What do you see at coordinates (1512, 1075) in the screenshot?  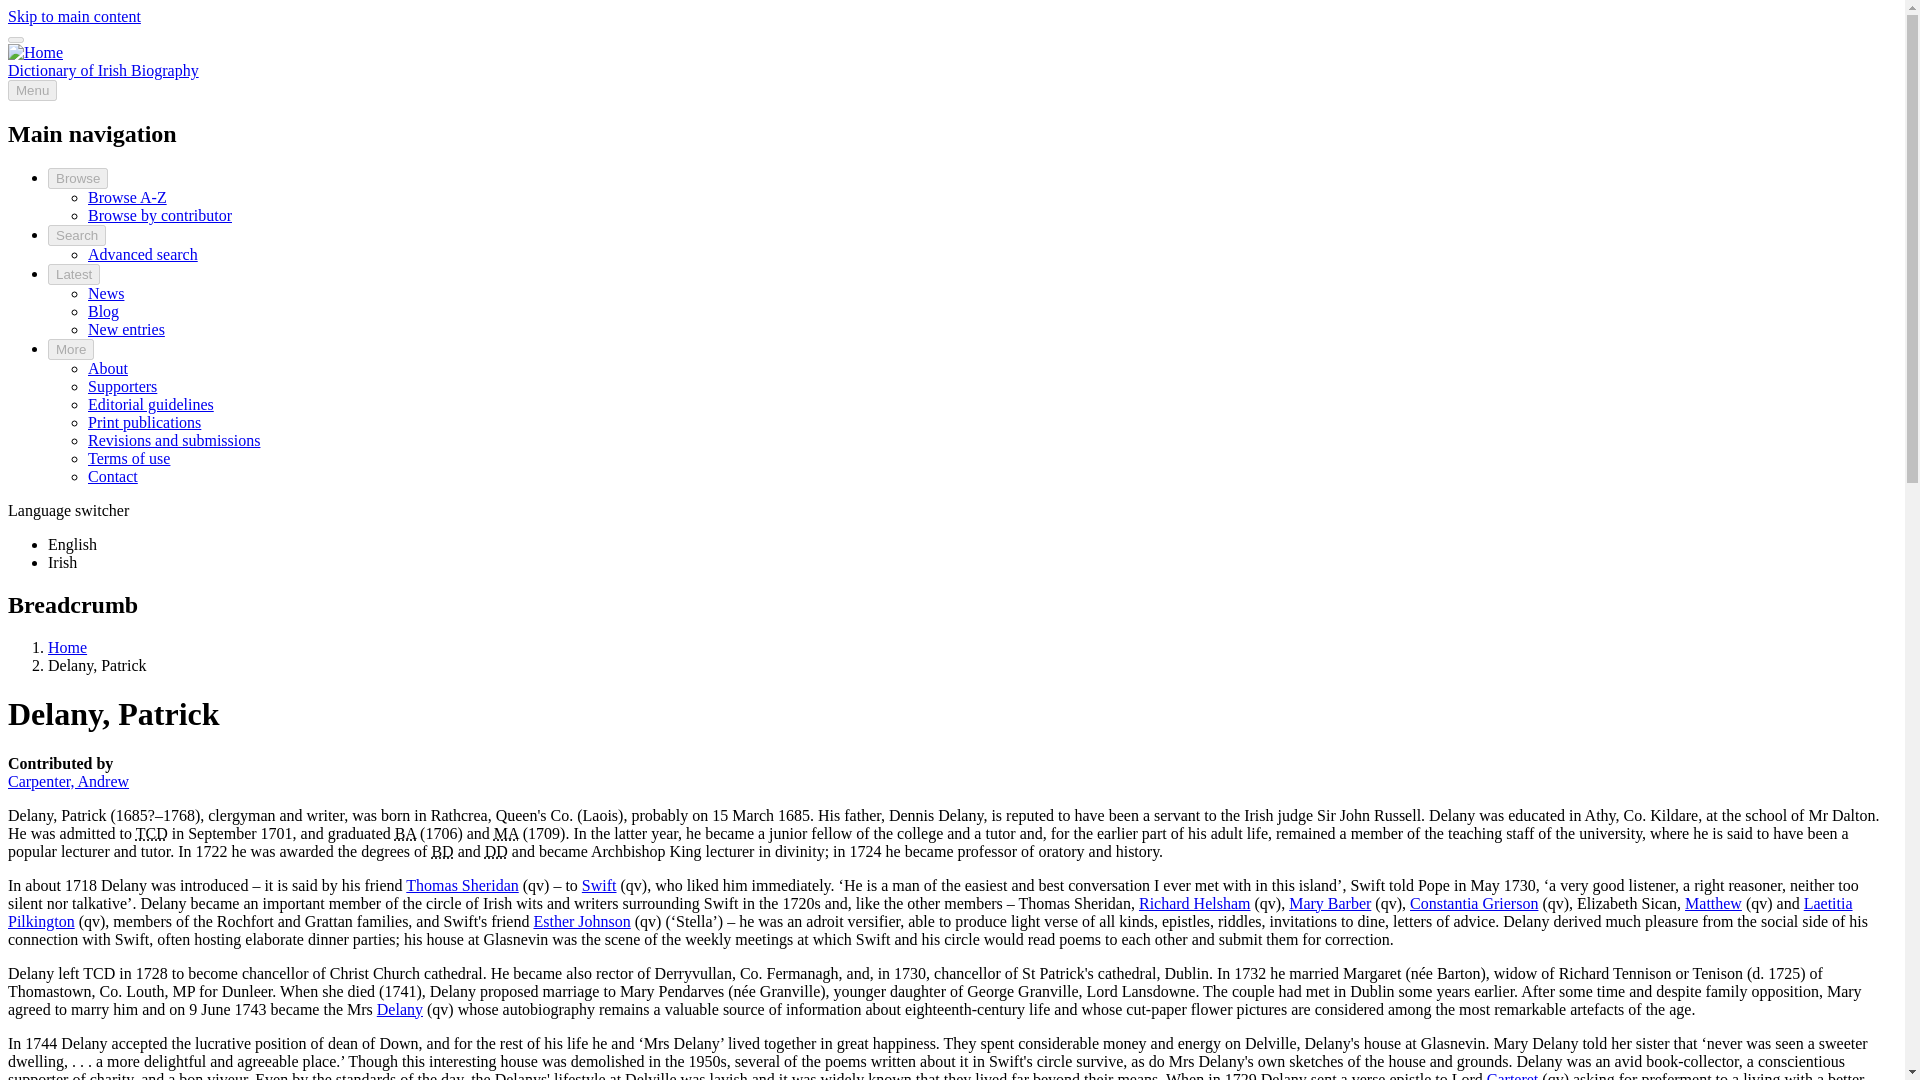 I see `Carteret` at bounding box center [1512, 1075].